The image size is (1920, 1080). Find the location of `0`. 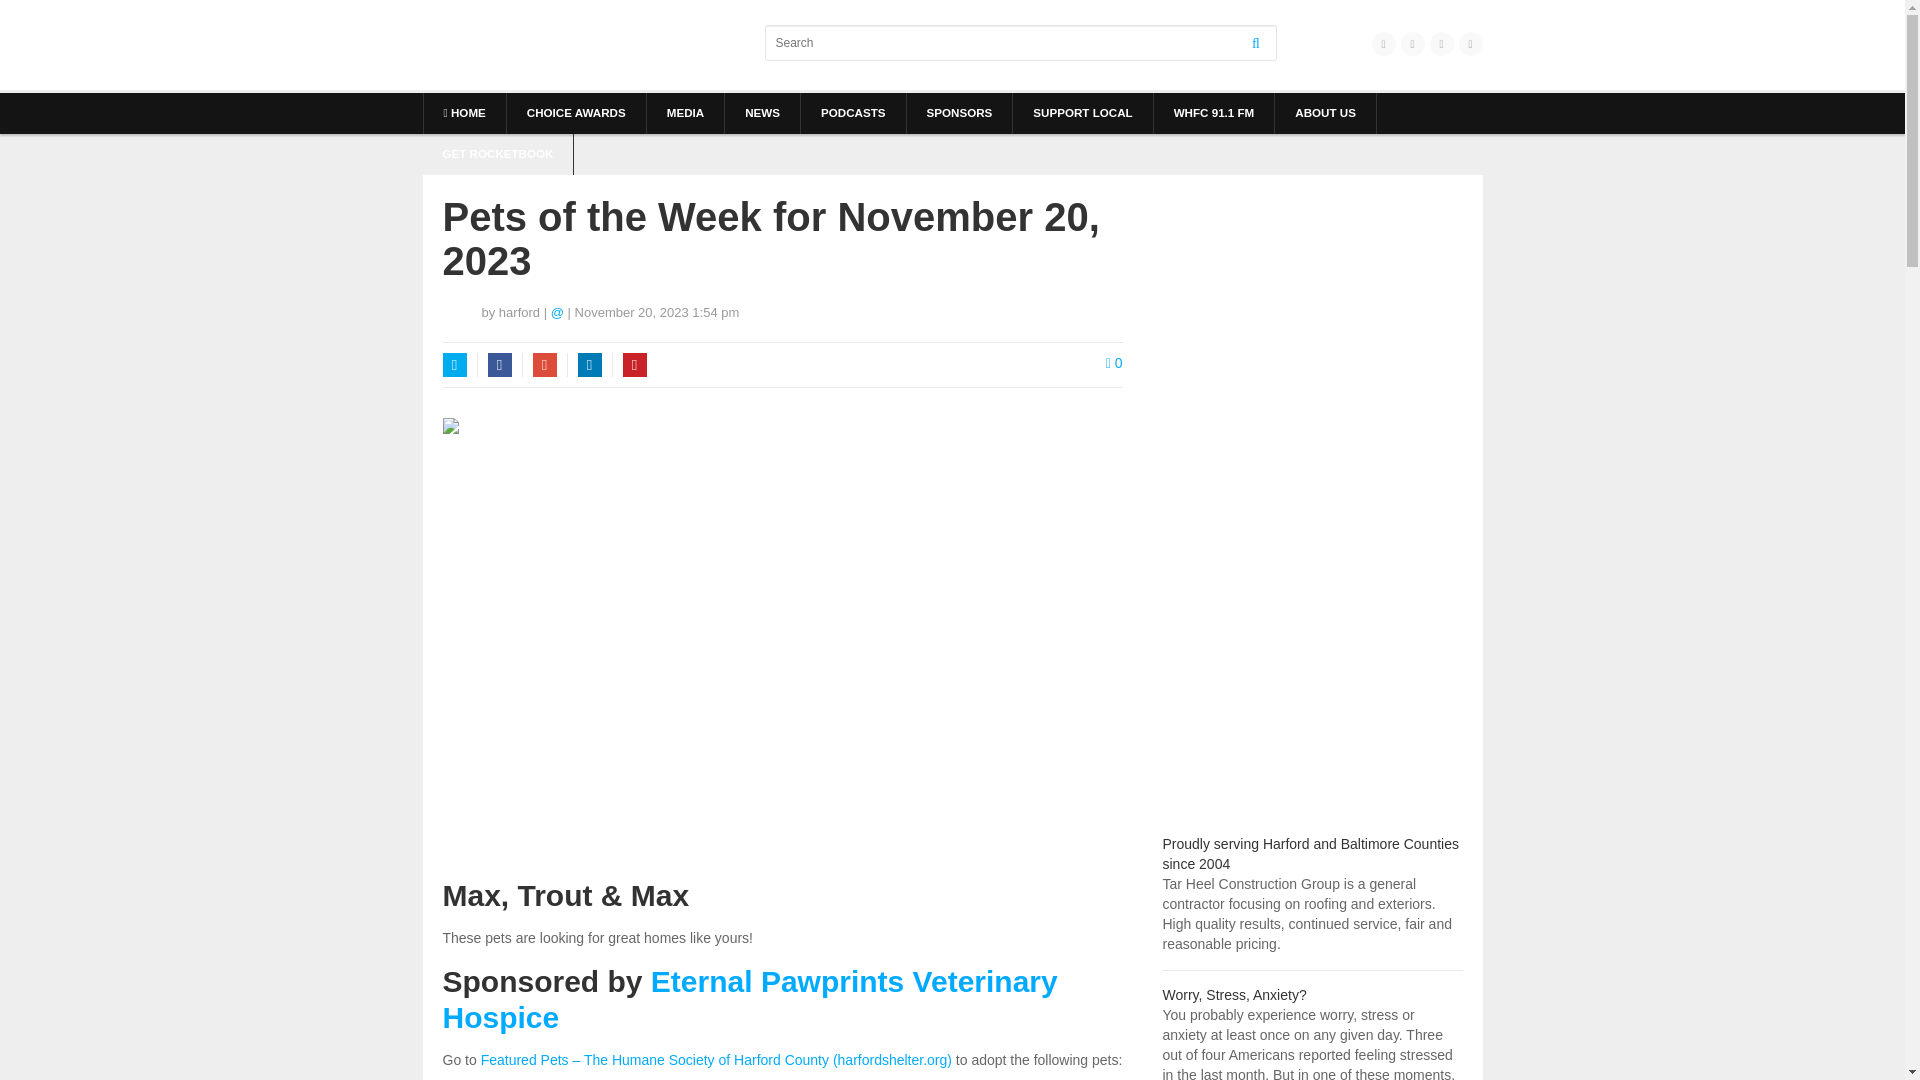

0 is located at coordinates (1114, 363).